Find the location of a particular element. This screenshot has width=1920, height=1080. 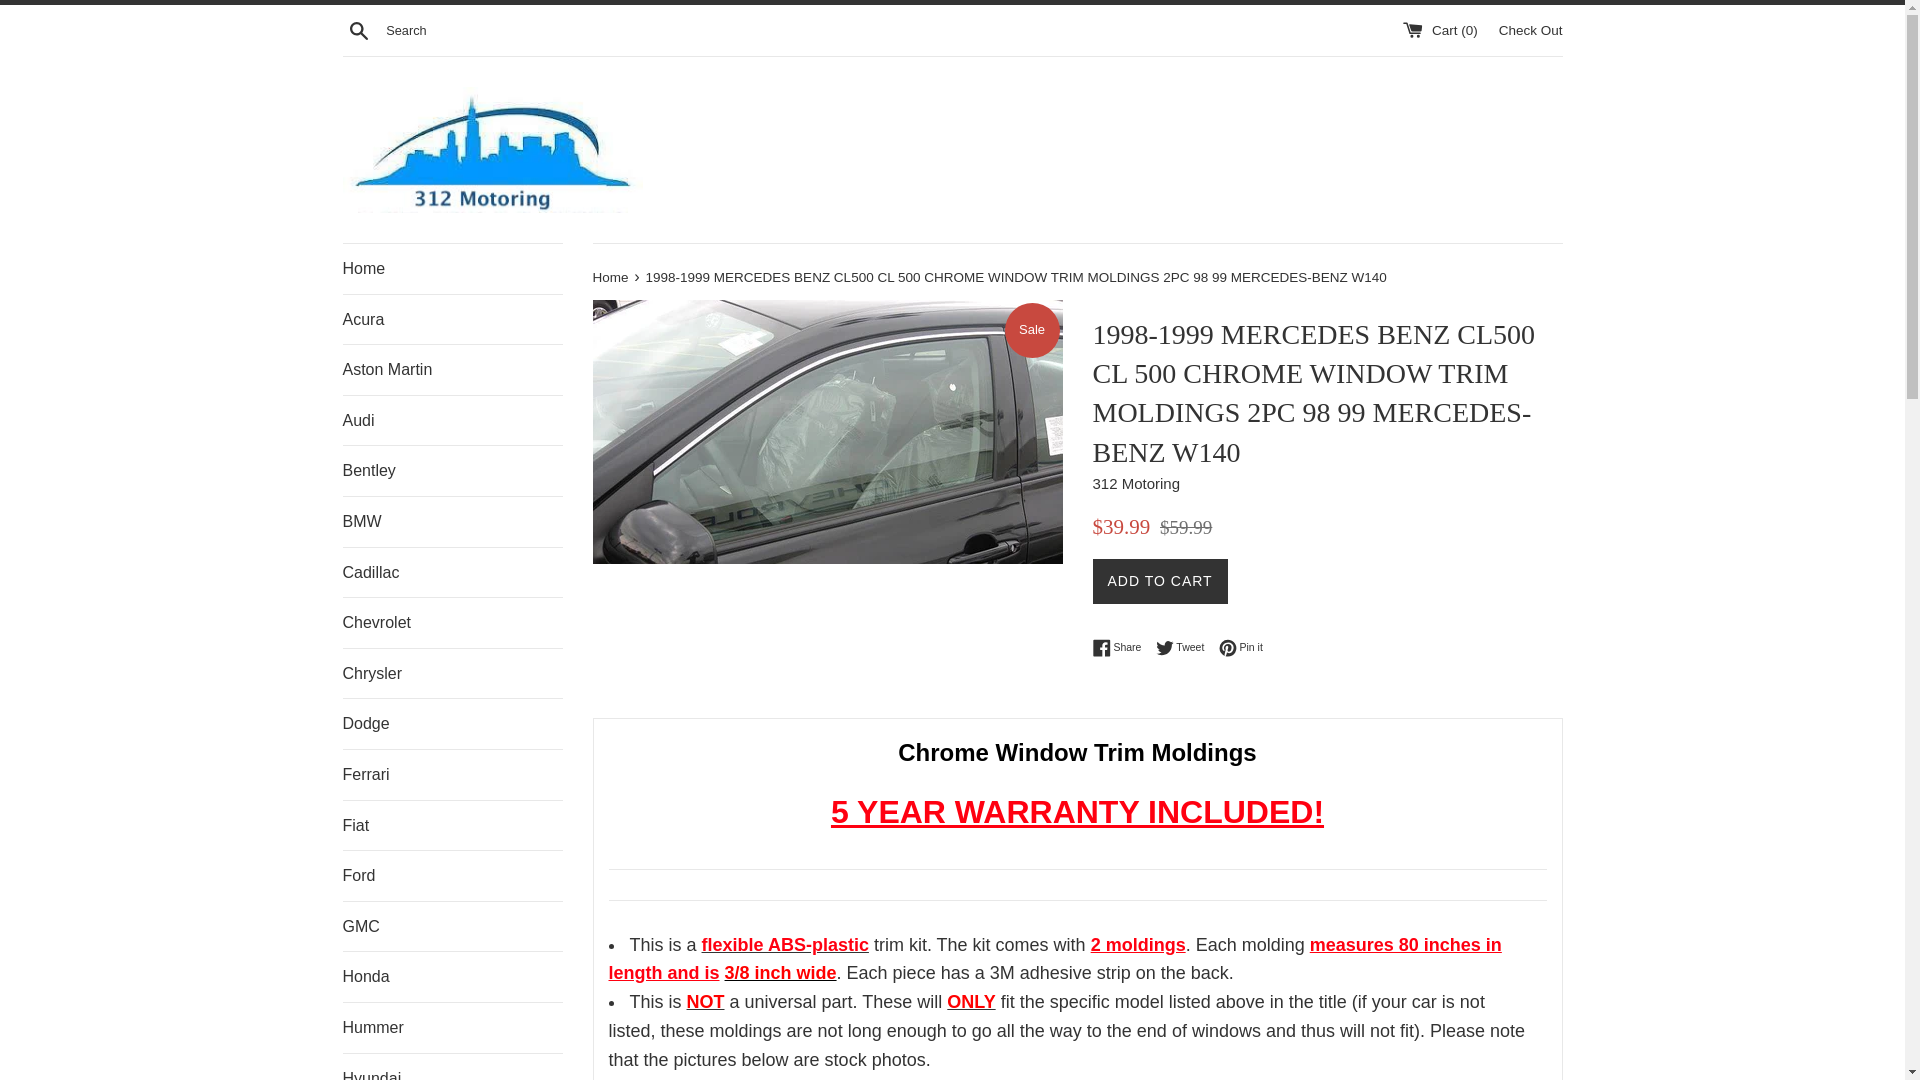

ADD TO CART is located at coordinates (1160, 582).